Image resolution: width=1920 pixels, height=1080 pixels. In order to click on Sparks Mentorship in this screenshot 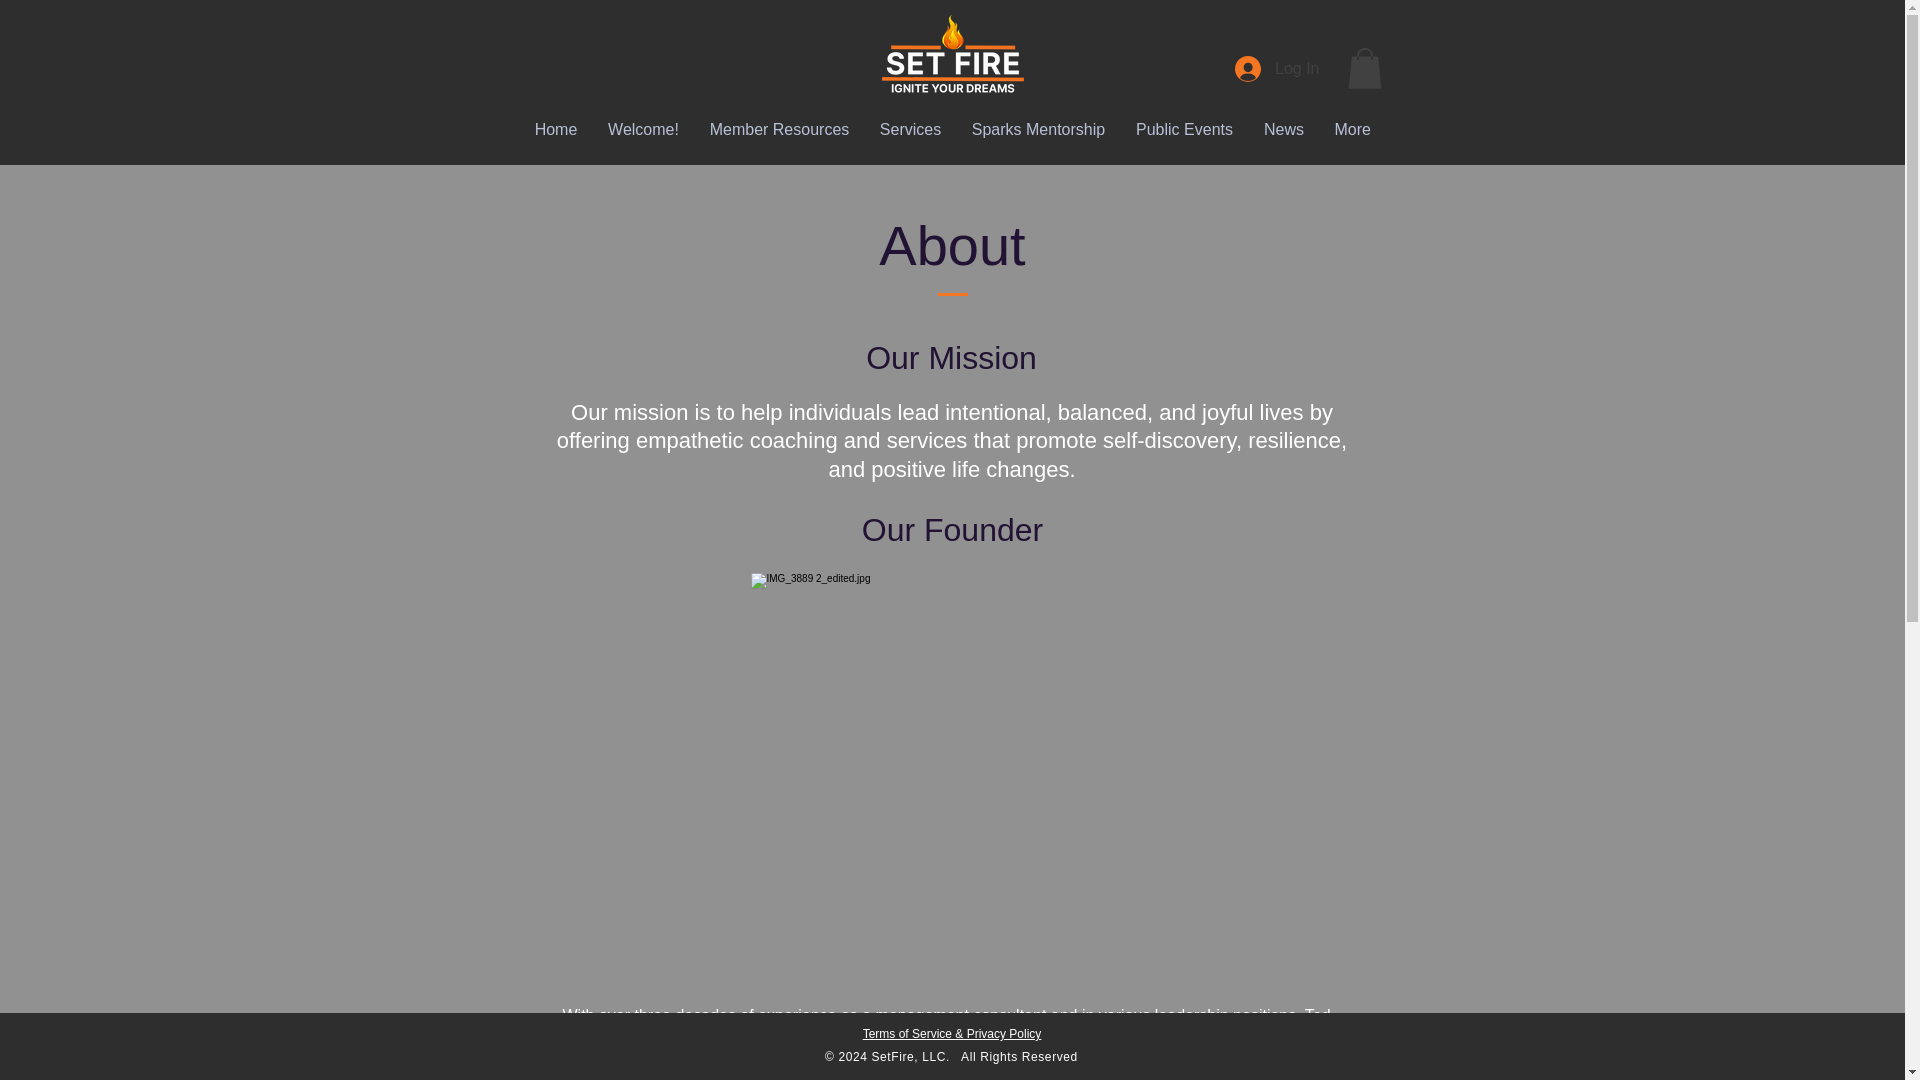, I will do `click(1038, 130)`.